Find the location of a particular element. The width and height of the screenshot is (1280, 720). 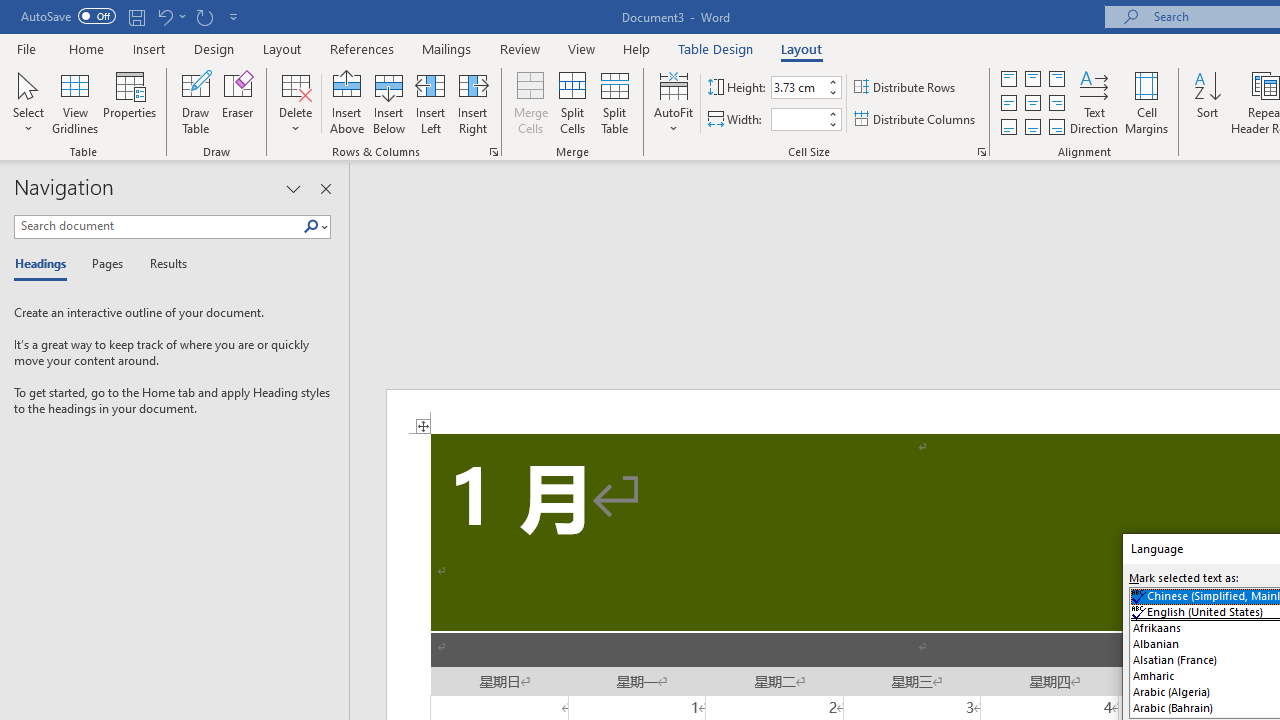

Split Table is located at coordinates (614, 102).